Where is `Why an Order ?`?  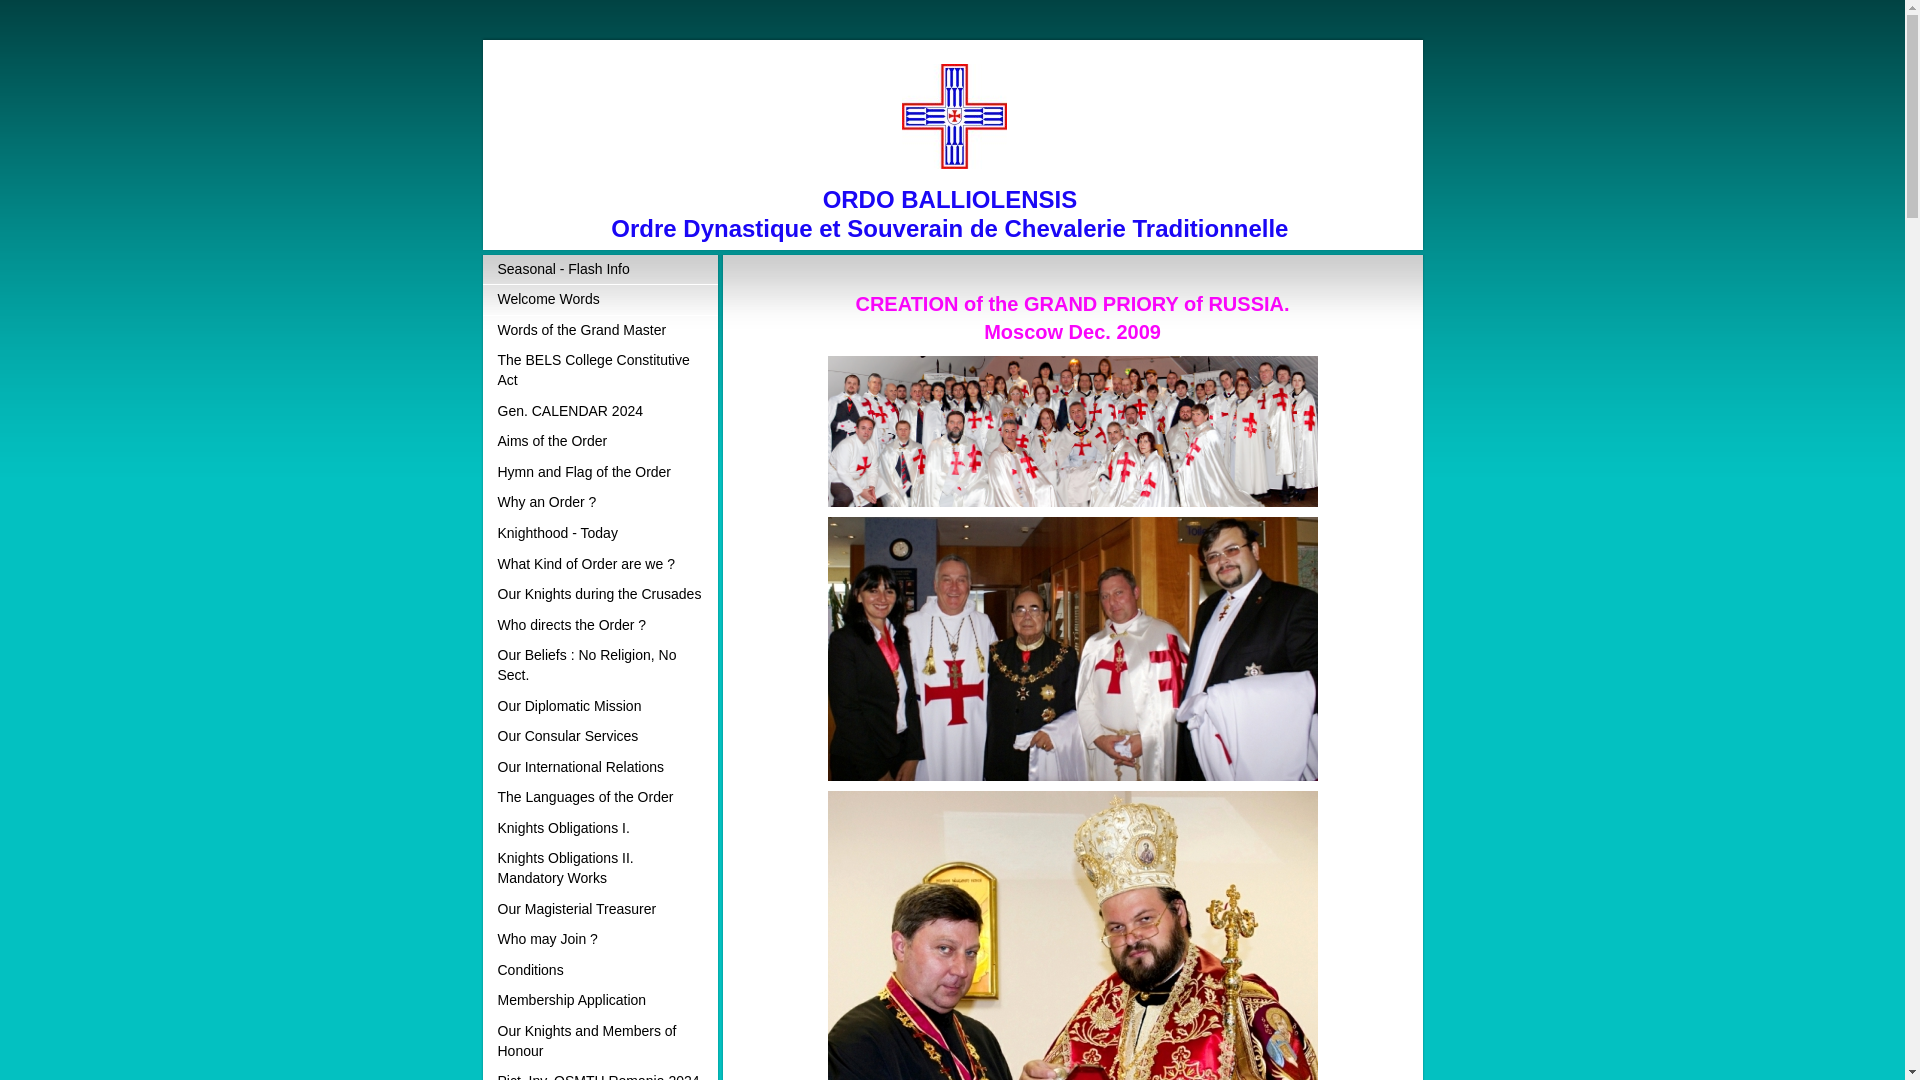
Why an Order ? is located at coordinates (598, 504).